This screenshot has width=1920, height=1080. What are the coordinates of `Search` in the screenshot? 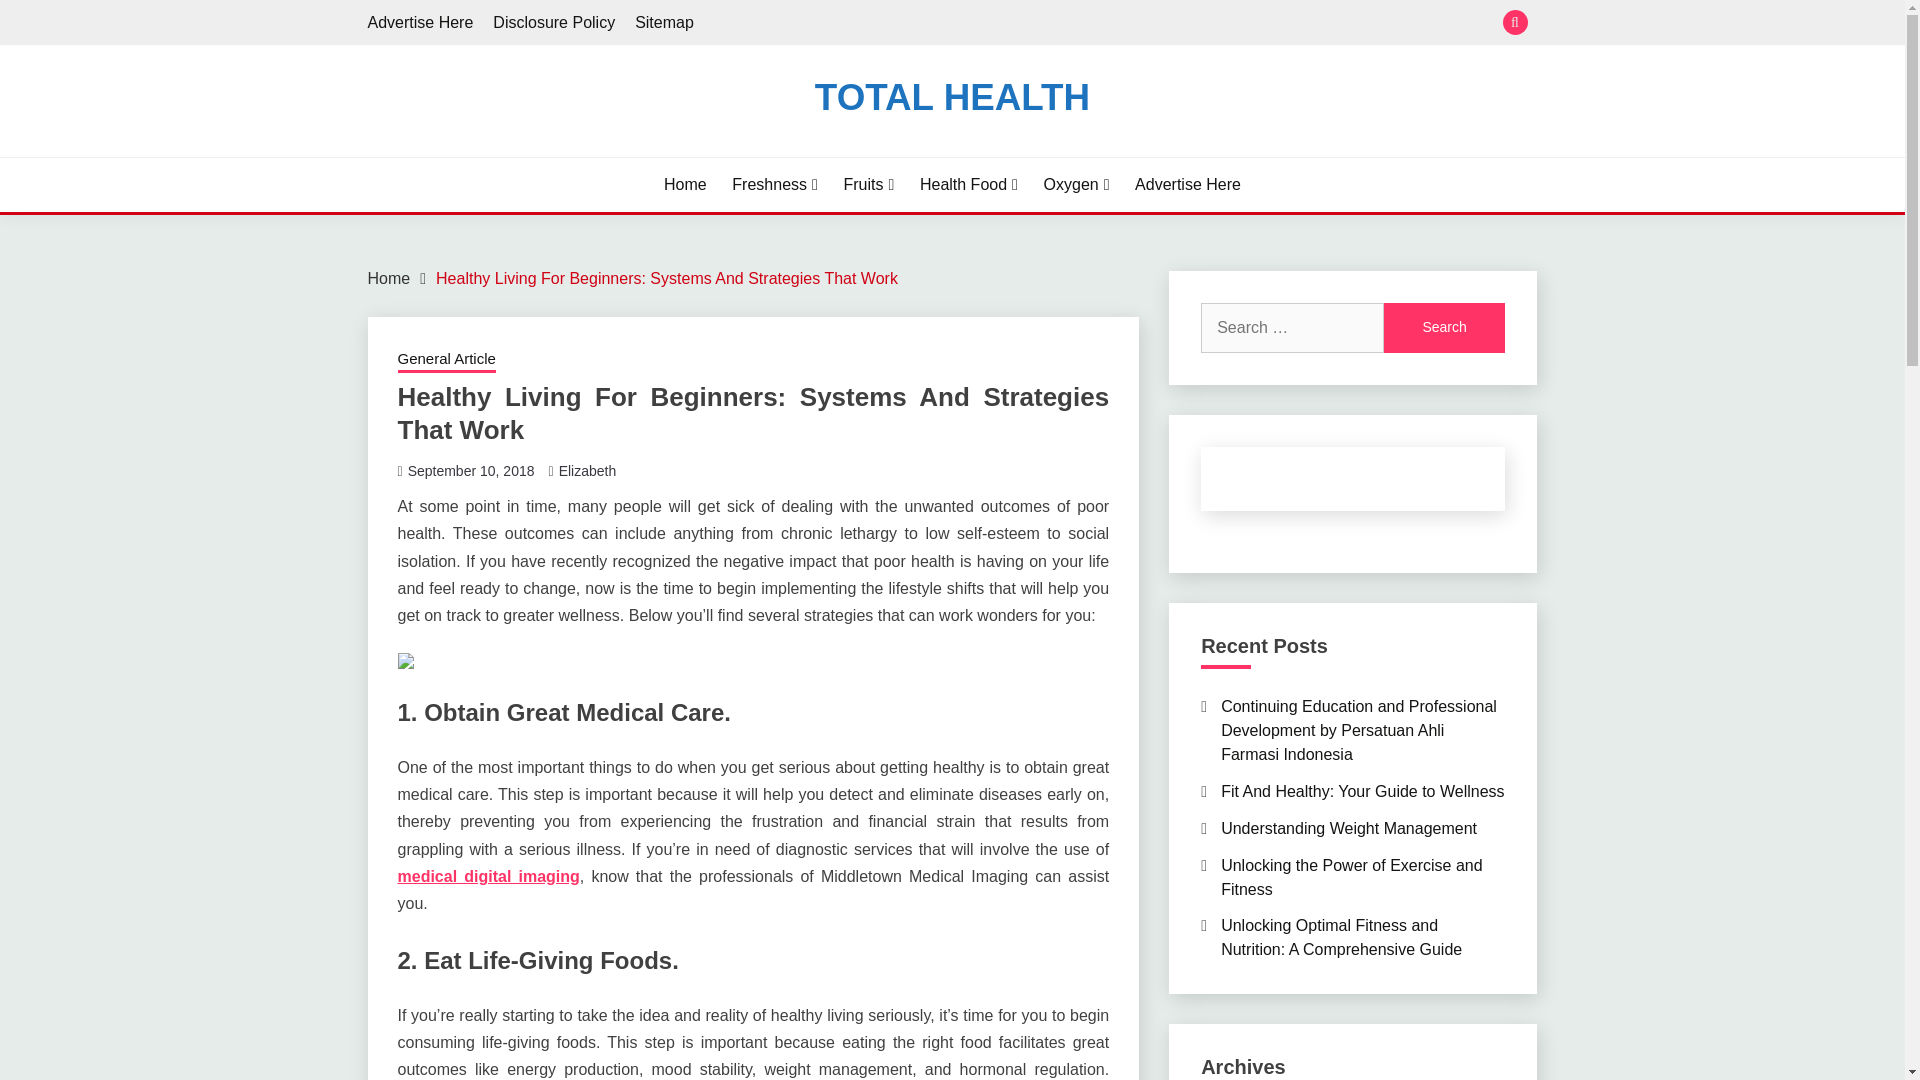 It's located at (1098, 24).